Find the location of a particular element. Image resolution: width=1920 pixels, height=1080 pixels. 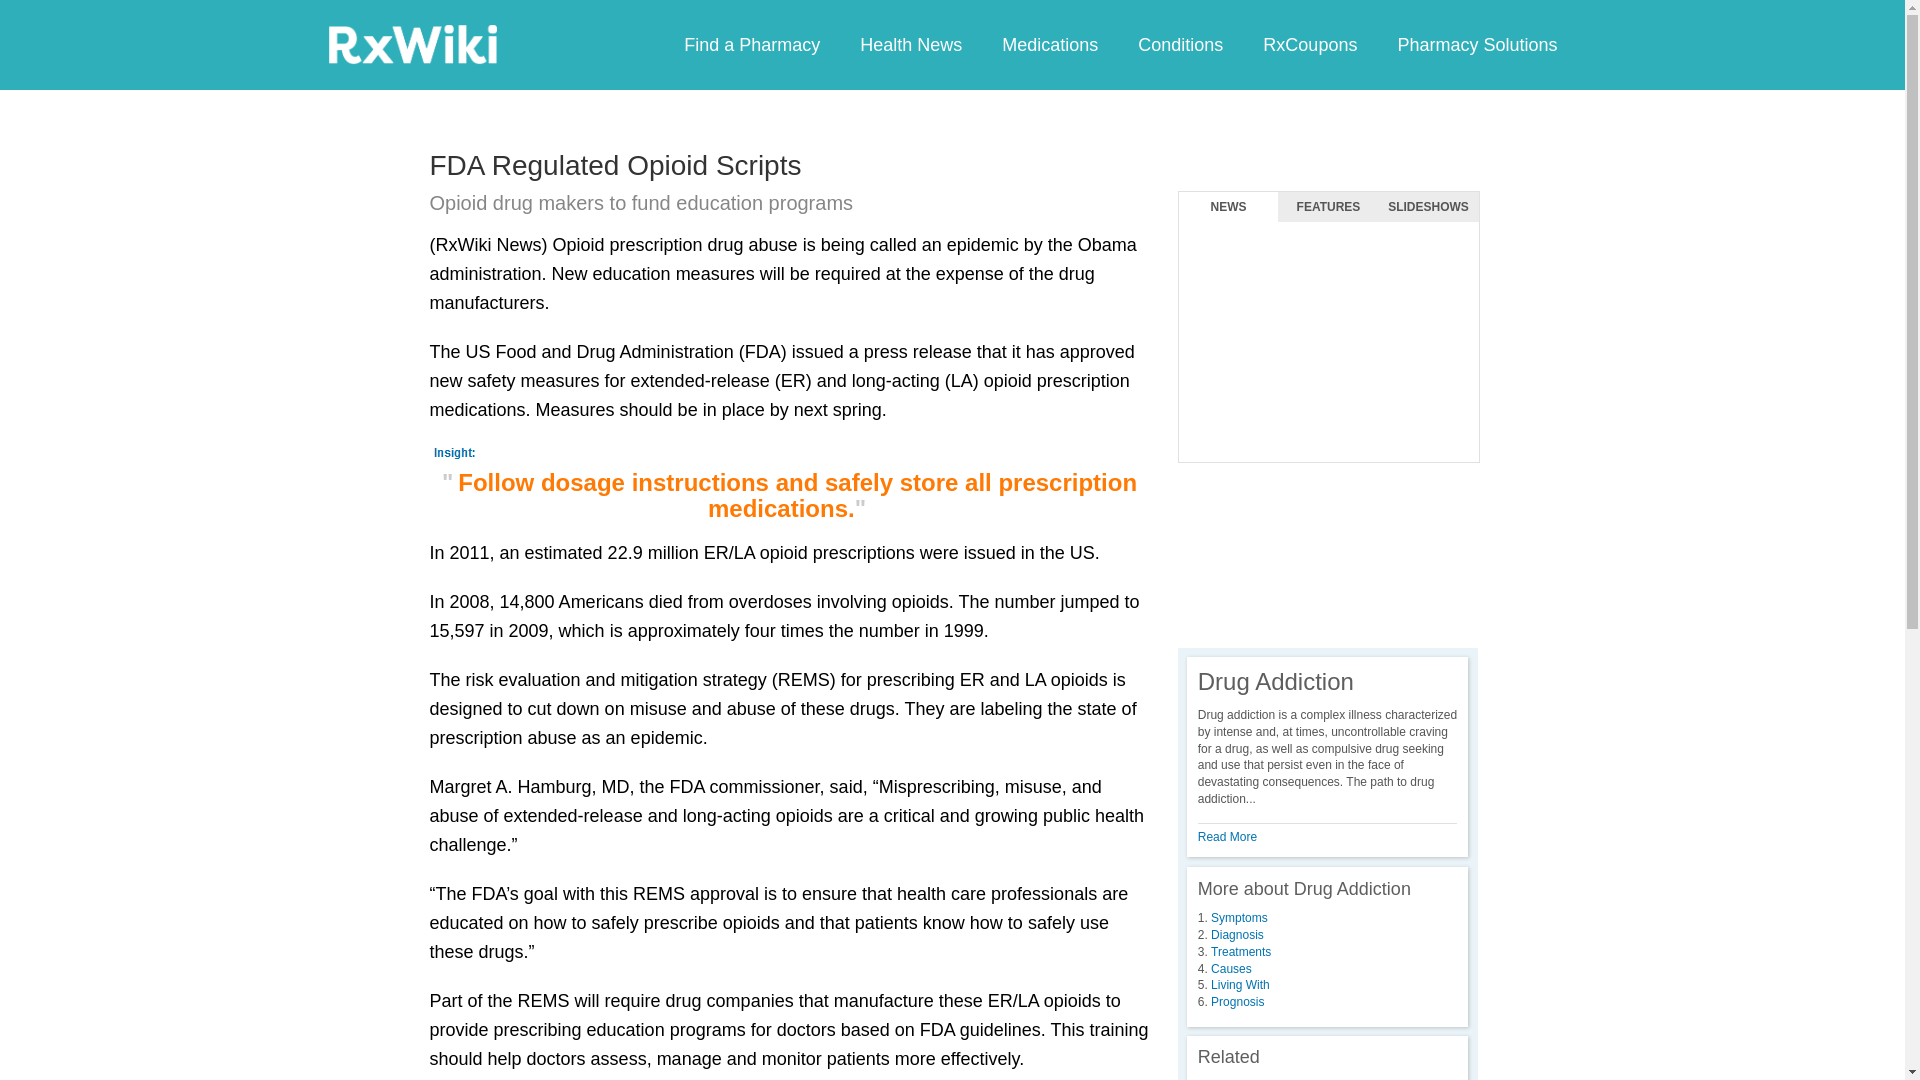

Read More is located at coordinates (1228, 836).